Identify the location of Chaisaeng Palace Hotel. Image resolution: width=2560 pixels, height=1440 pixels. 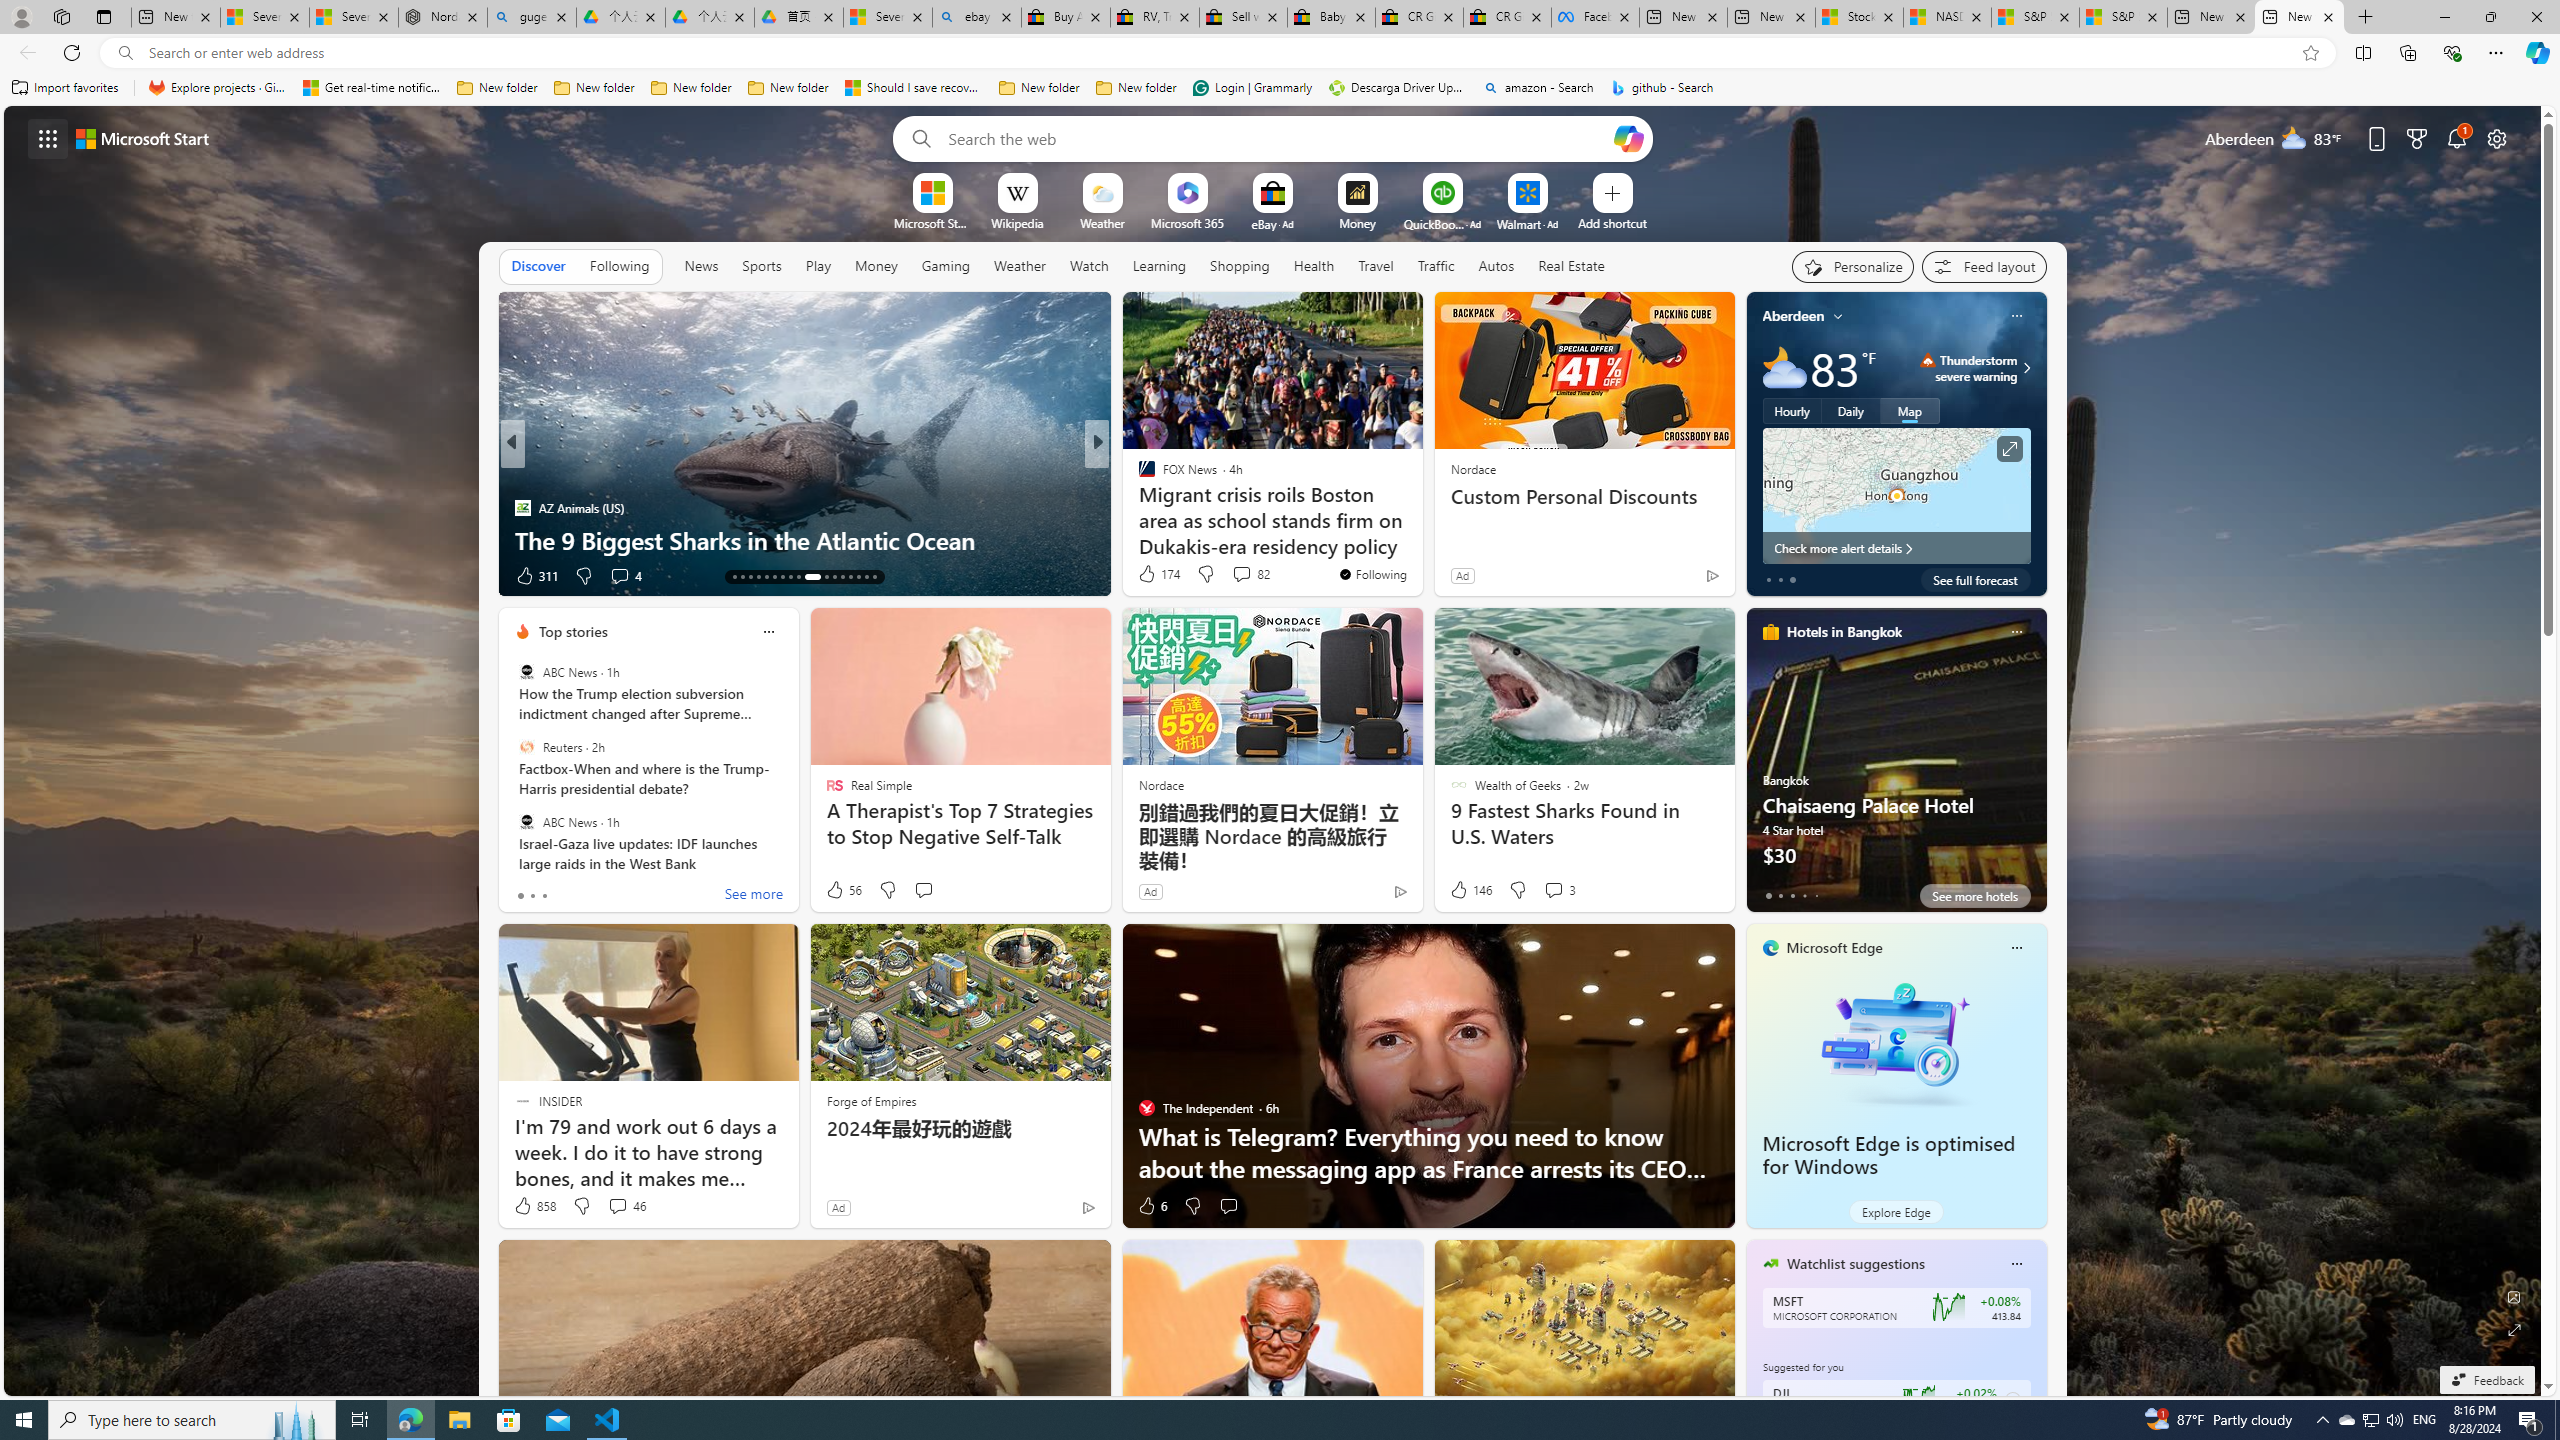
(1896, 768).